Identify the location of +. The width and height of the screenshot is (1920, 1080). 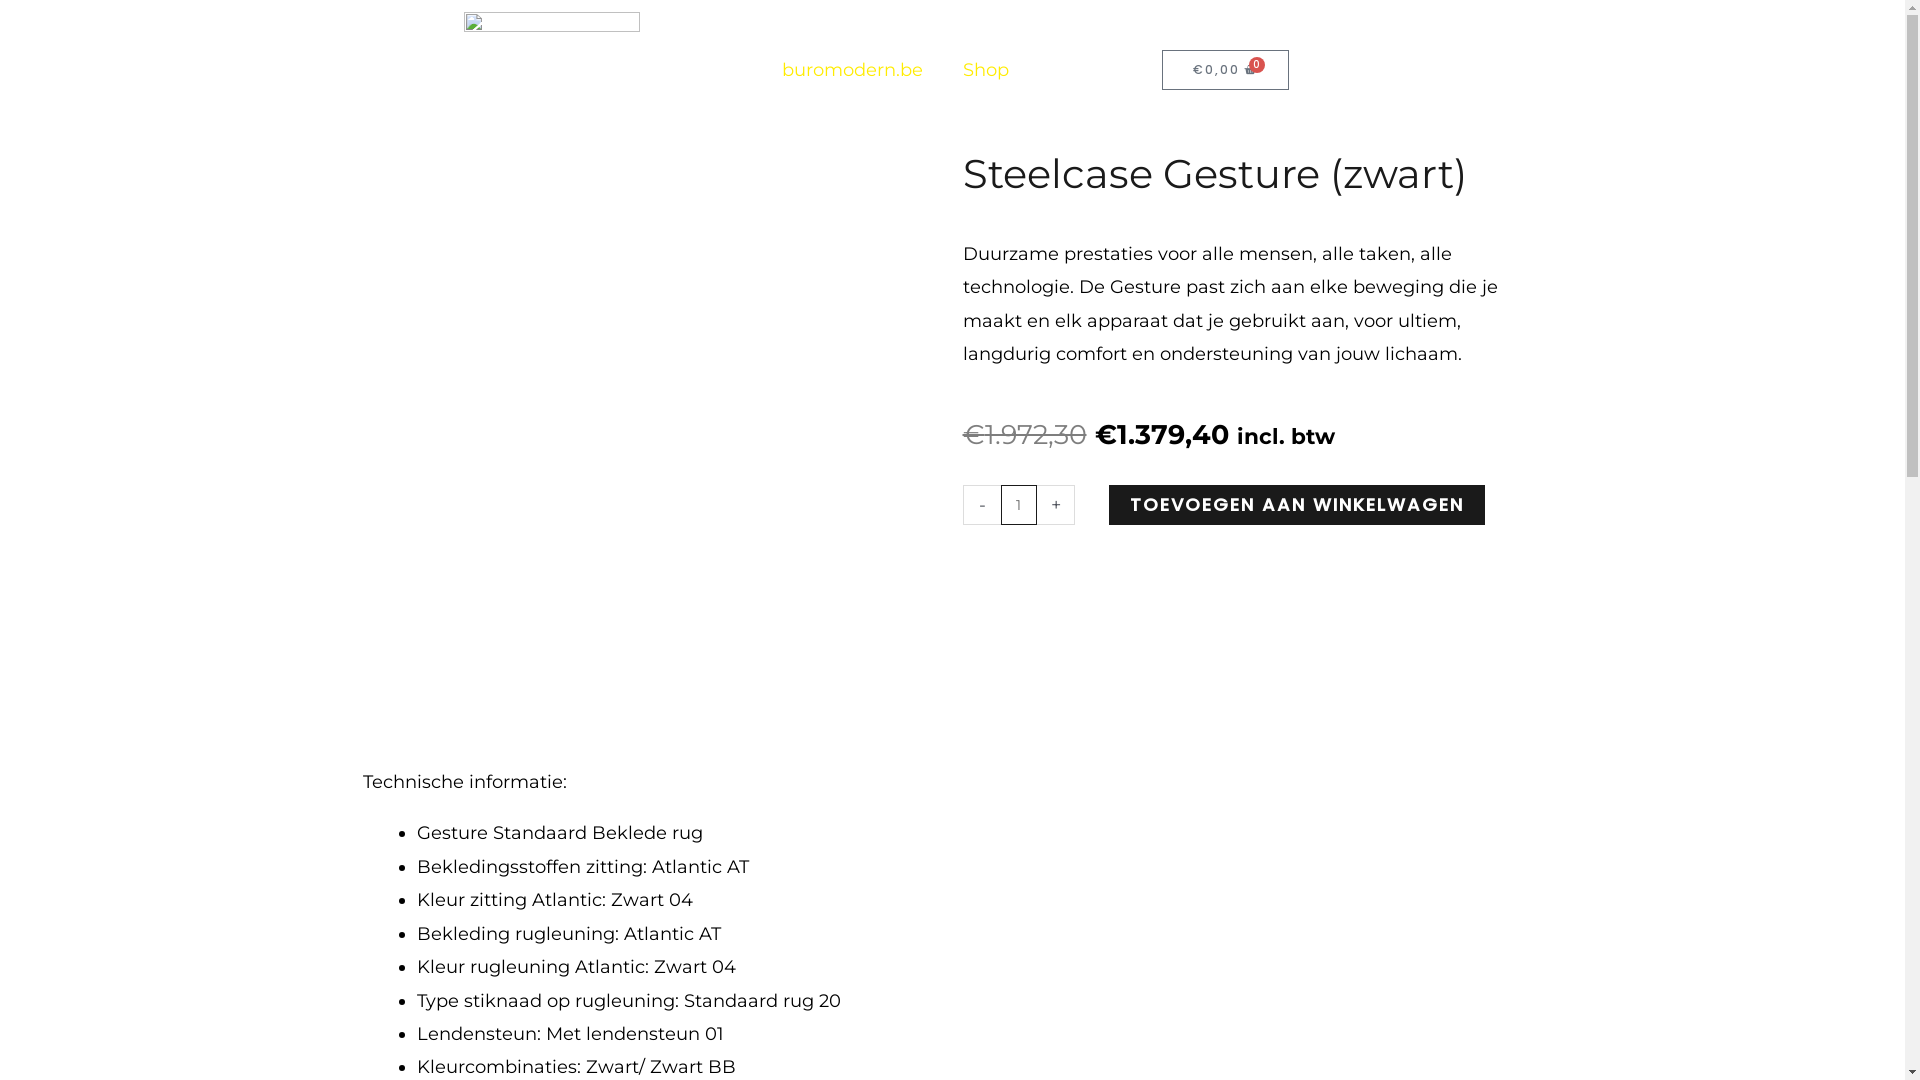
(1056, 505).